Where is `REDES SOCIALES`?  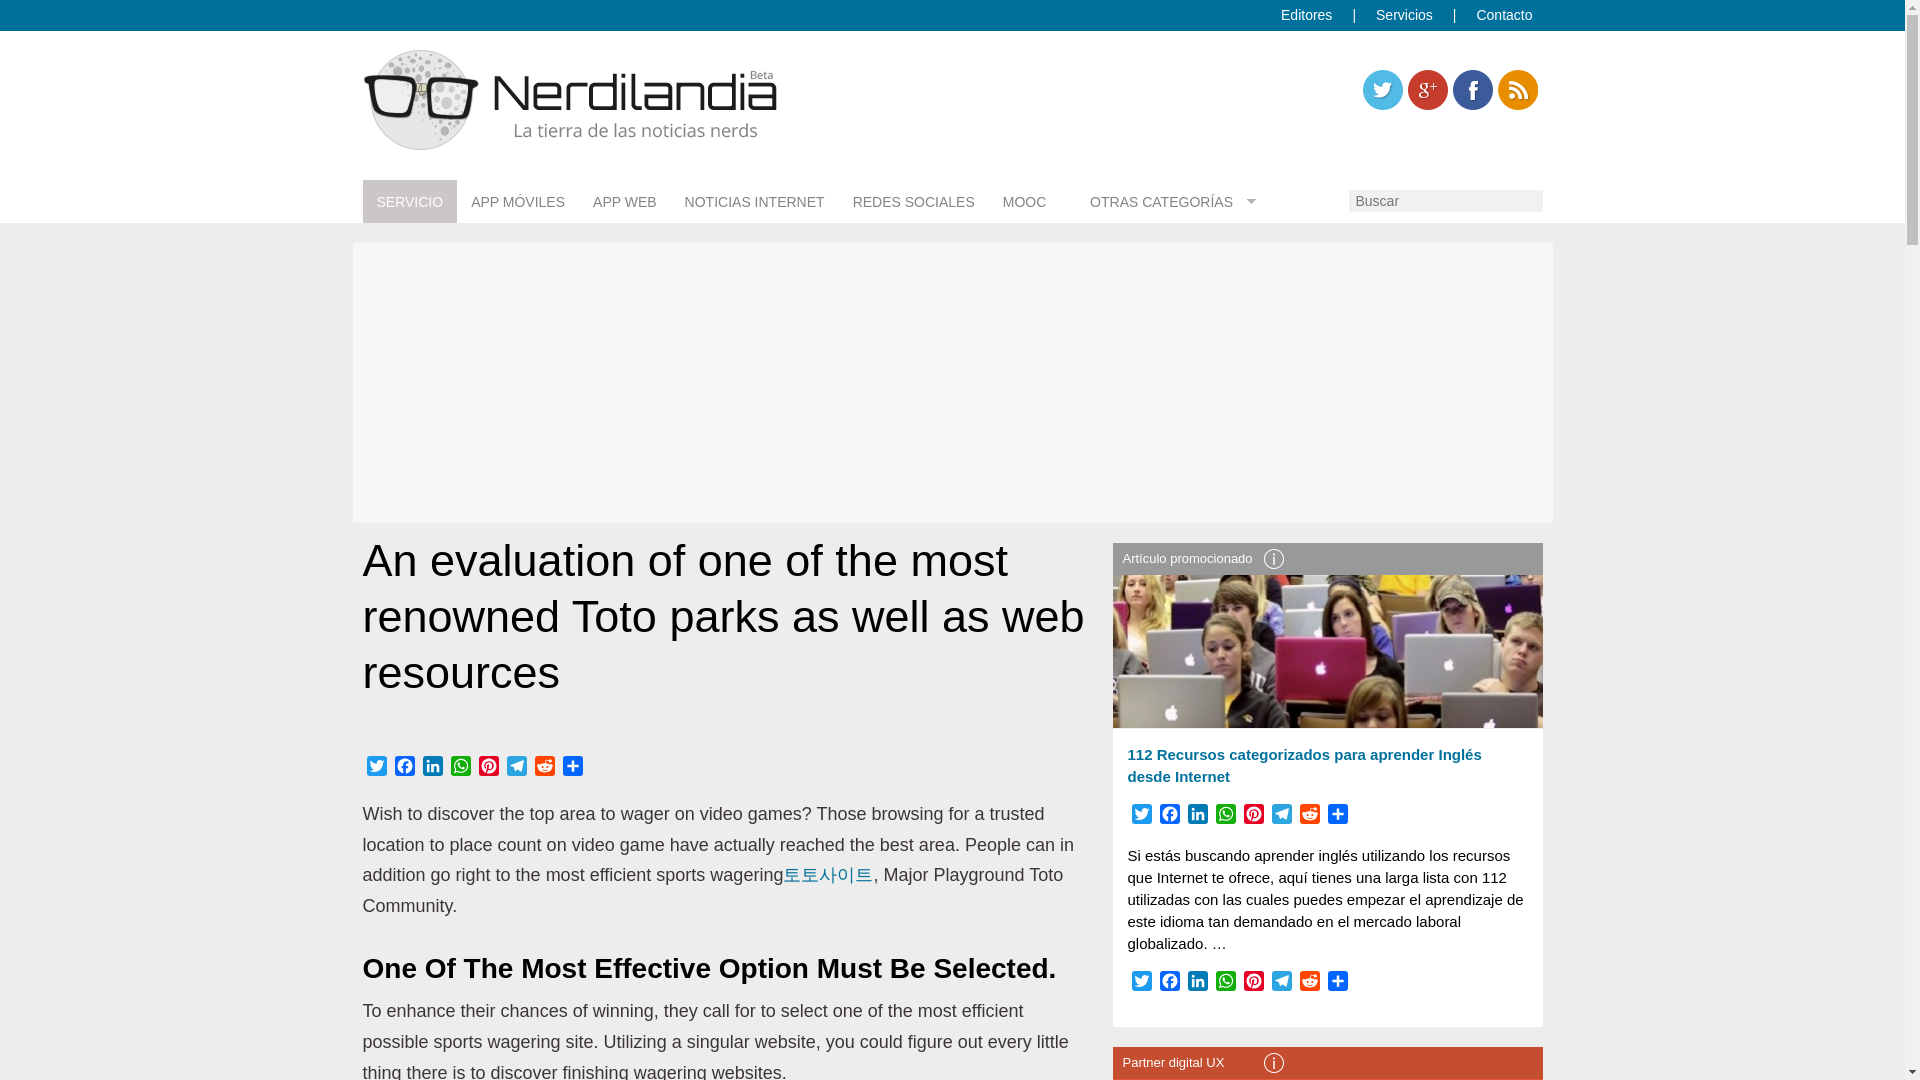 REDES SOCIALES is located at coordinates (914, 202).